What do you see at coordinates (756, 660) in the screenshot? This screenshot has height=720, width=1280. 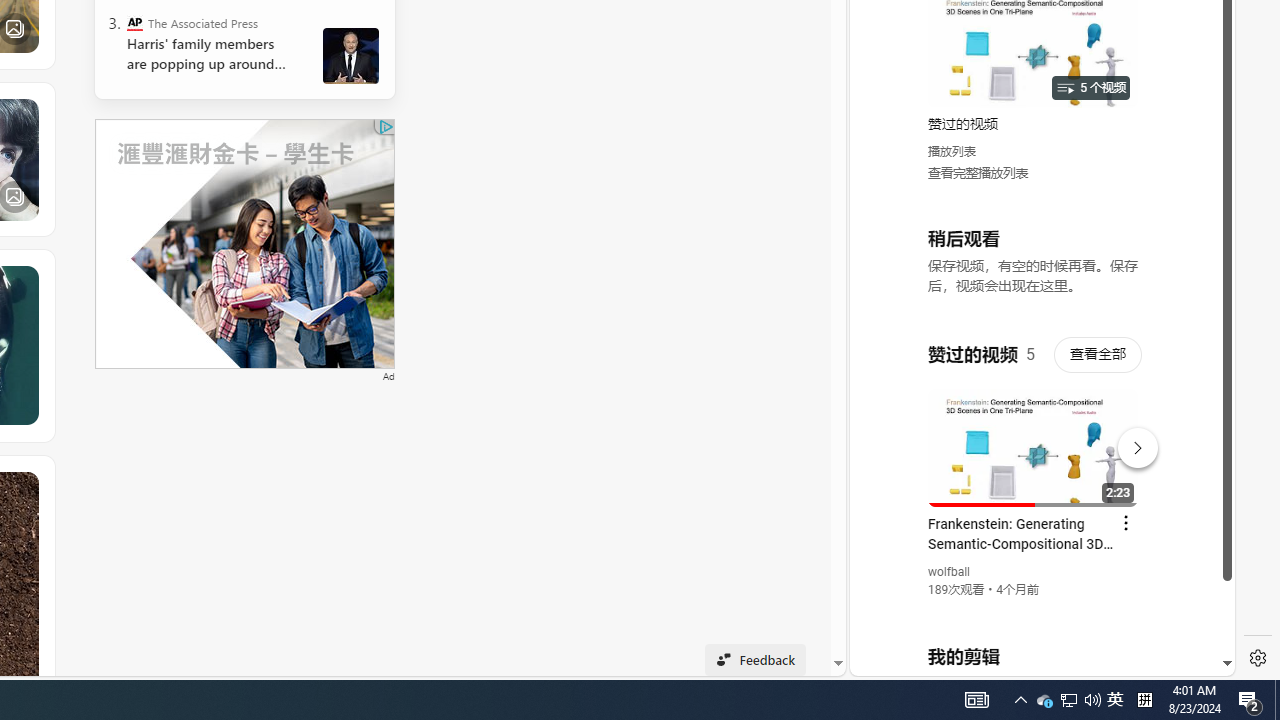 I see `Feedback` at bounding box center [756, 660].